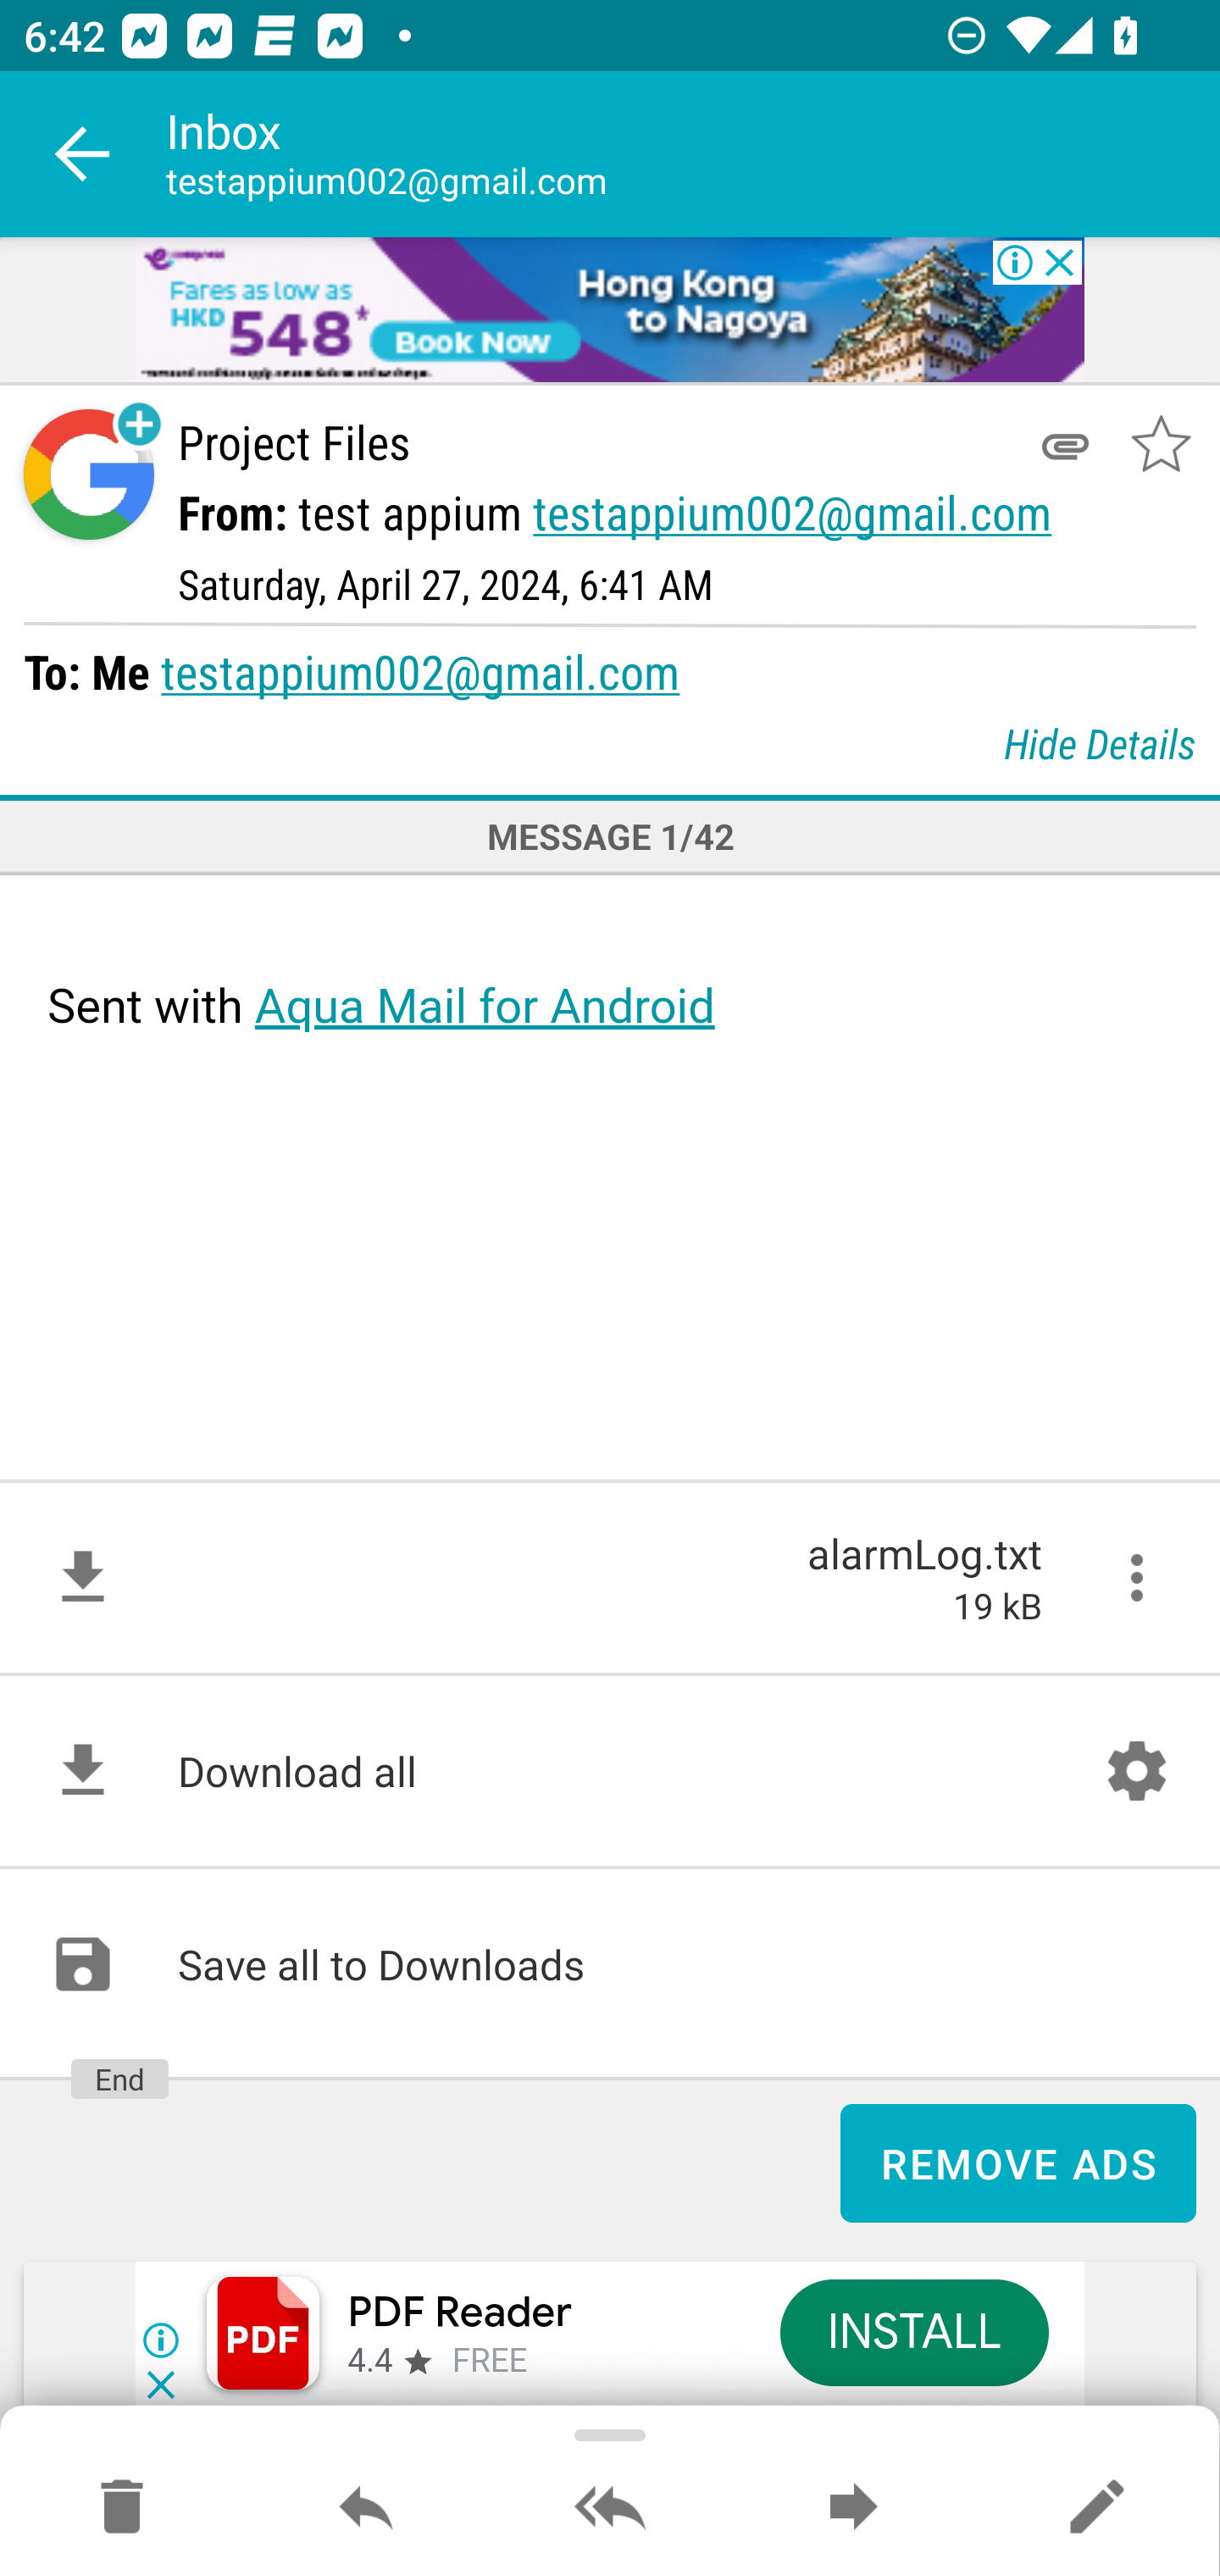 The width and height of the screenshot is (1220, 2576). Describe the element at coordinates (1137, 1771) in the screenshot. I see `Account setup` at that location.